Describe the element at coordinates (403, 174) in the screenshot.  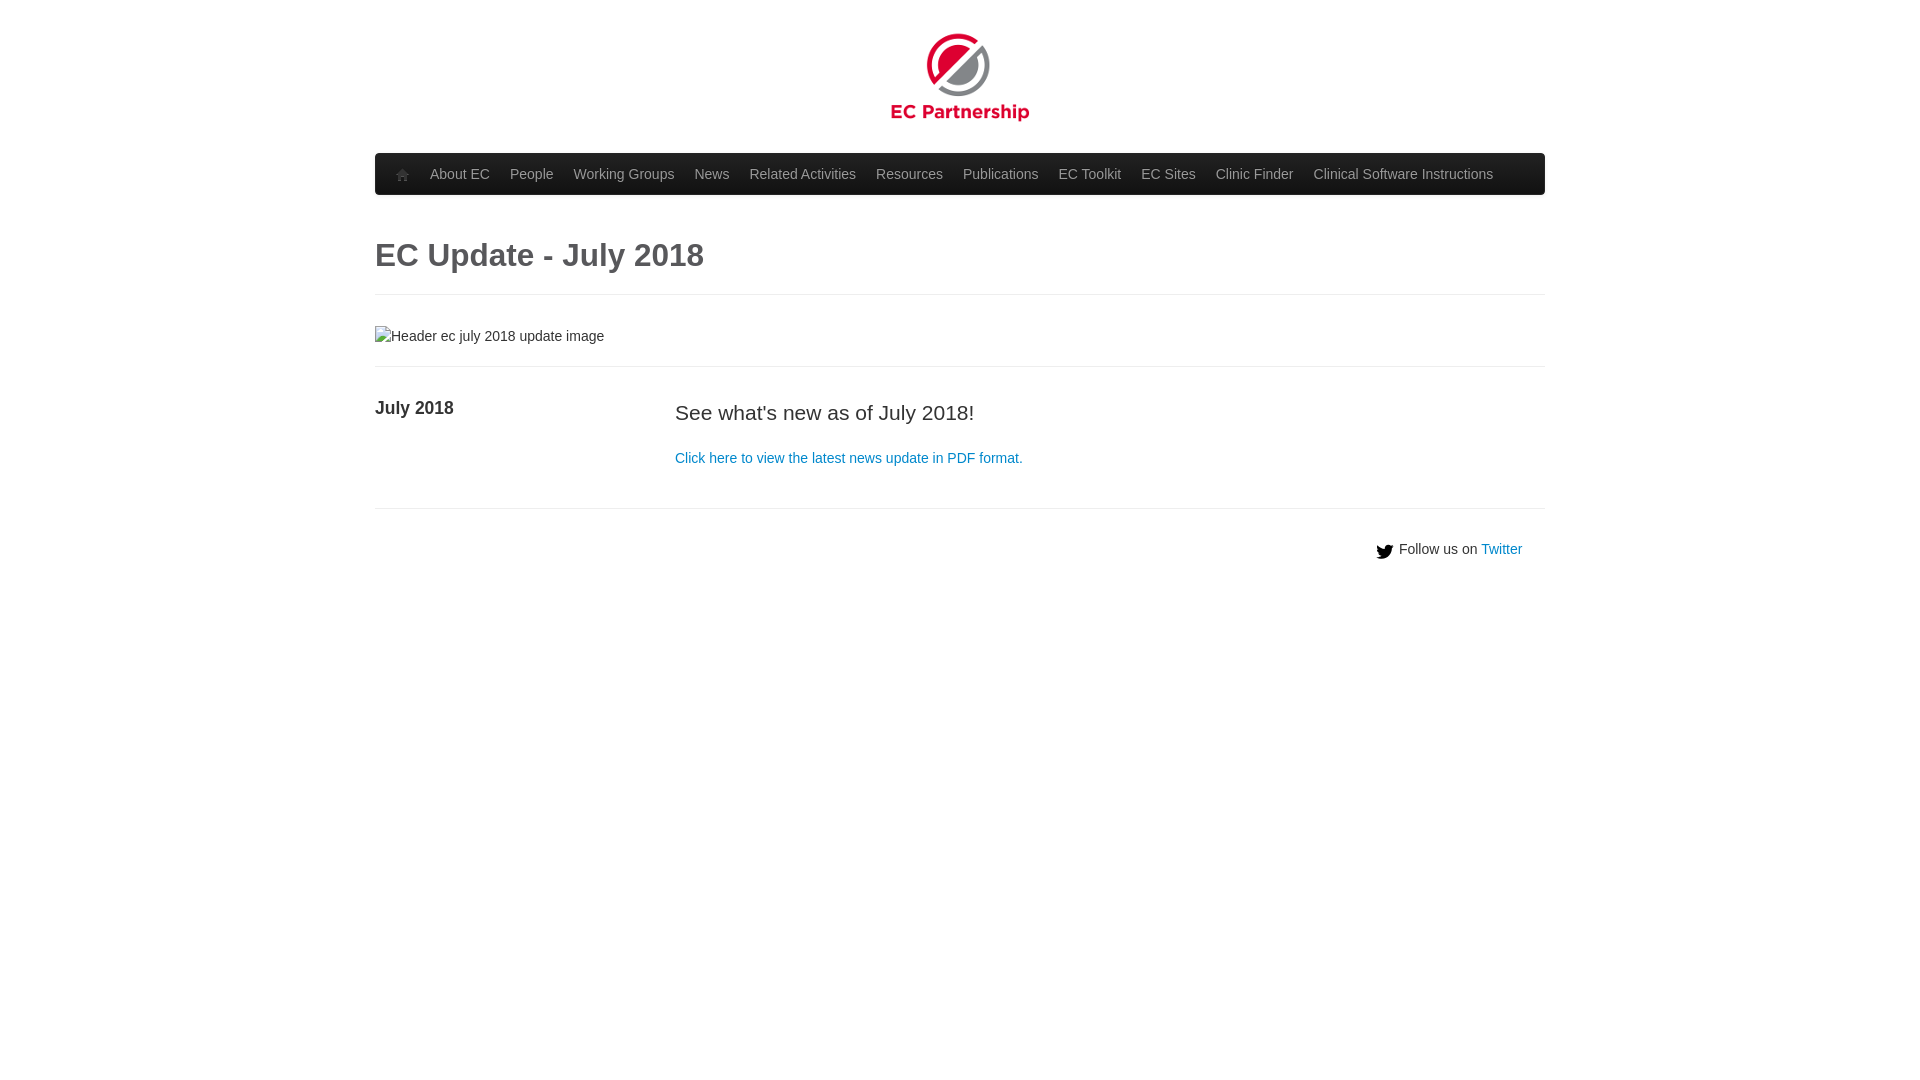
I see `Home` at that location.